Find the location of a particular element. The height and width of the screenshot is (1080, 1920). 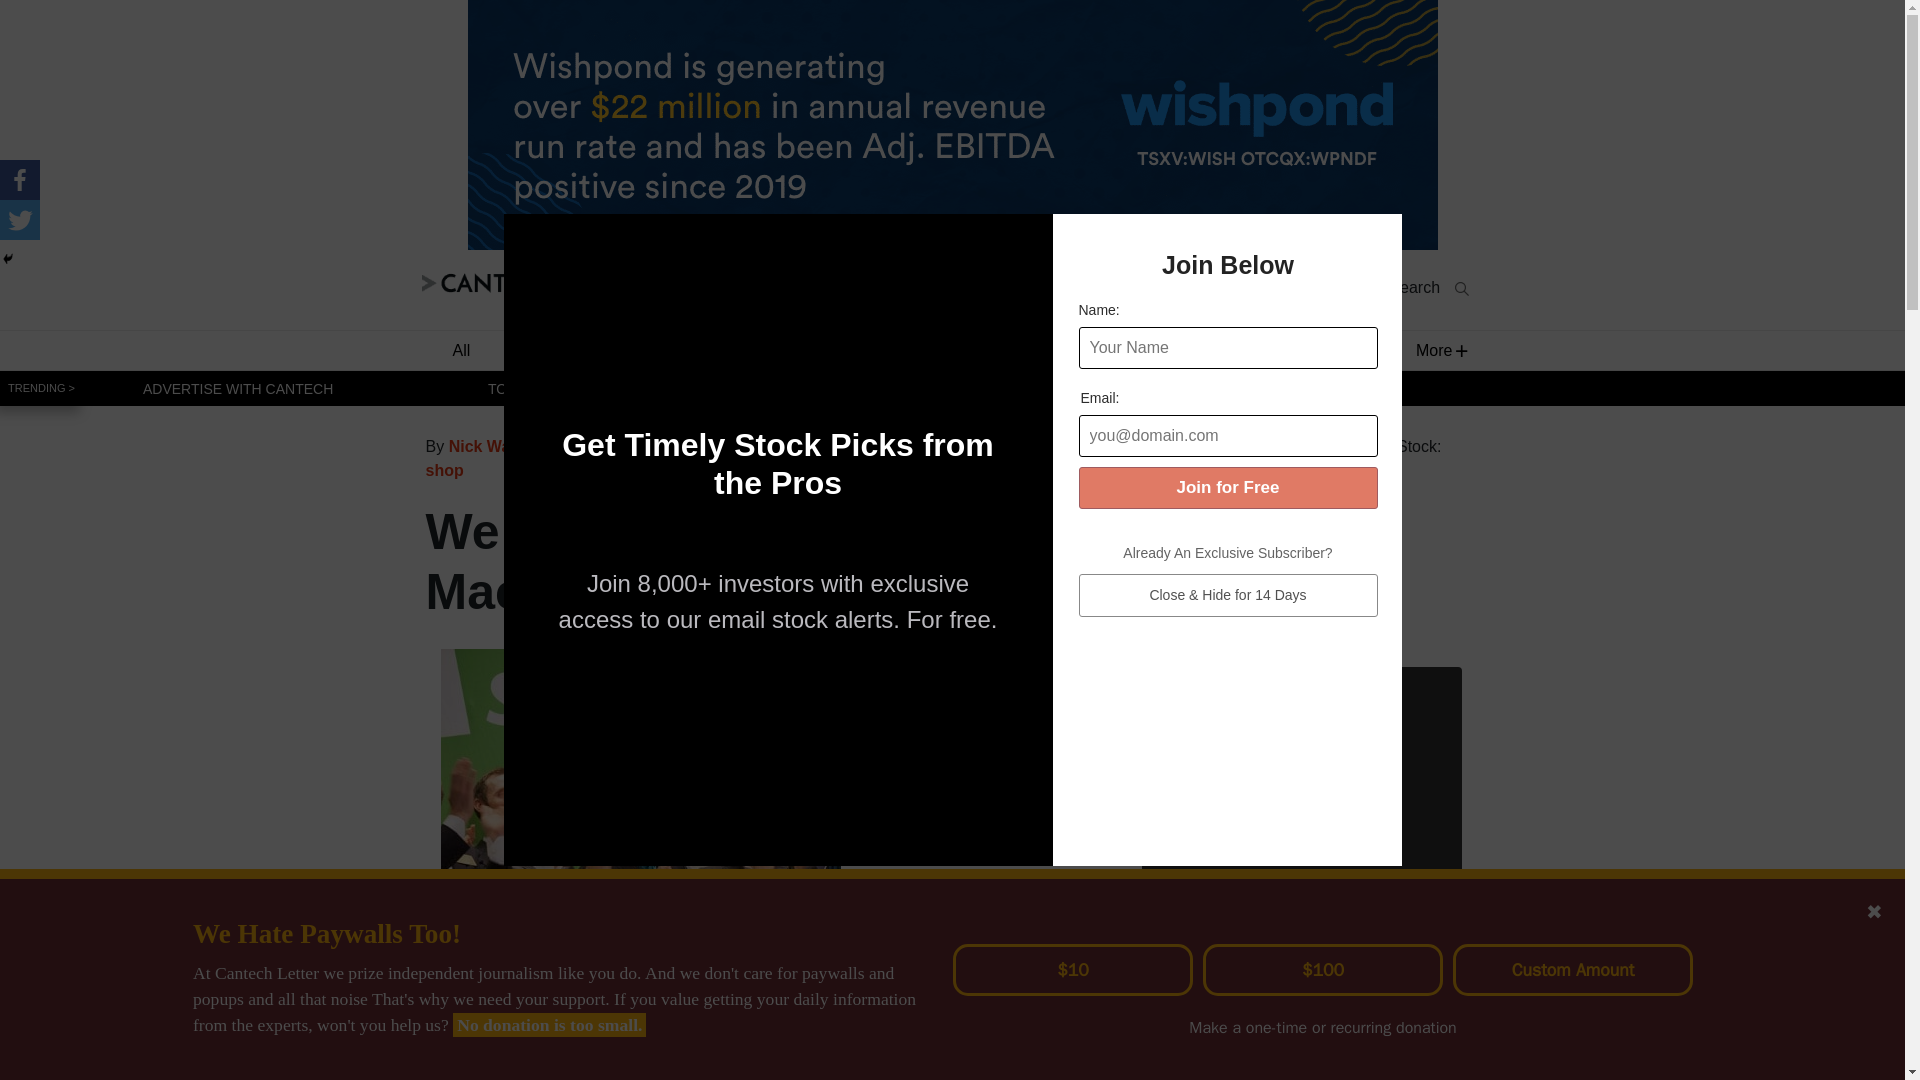

All posts is located at coordinates (1246, 446).